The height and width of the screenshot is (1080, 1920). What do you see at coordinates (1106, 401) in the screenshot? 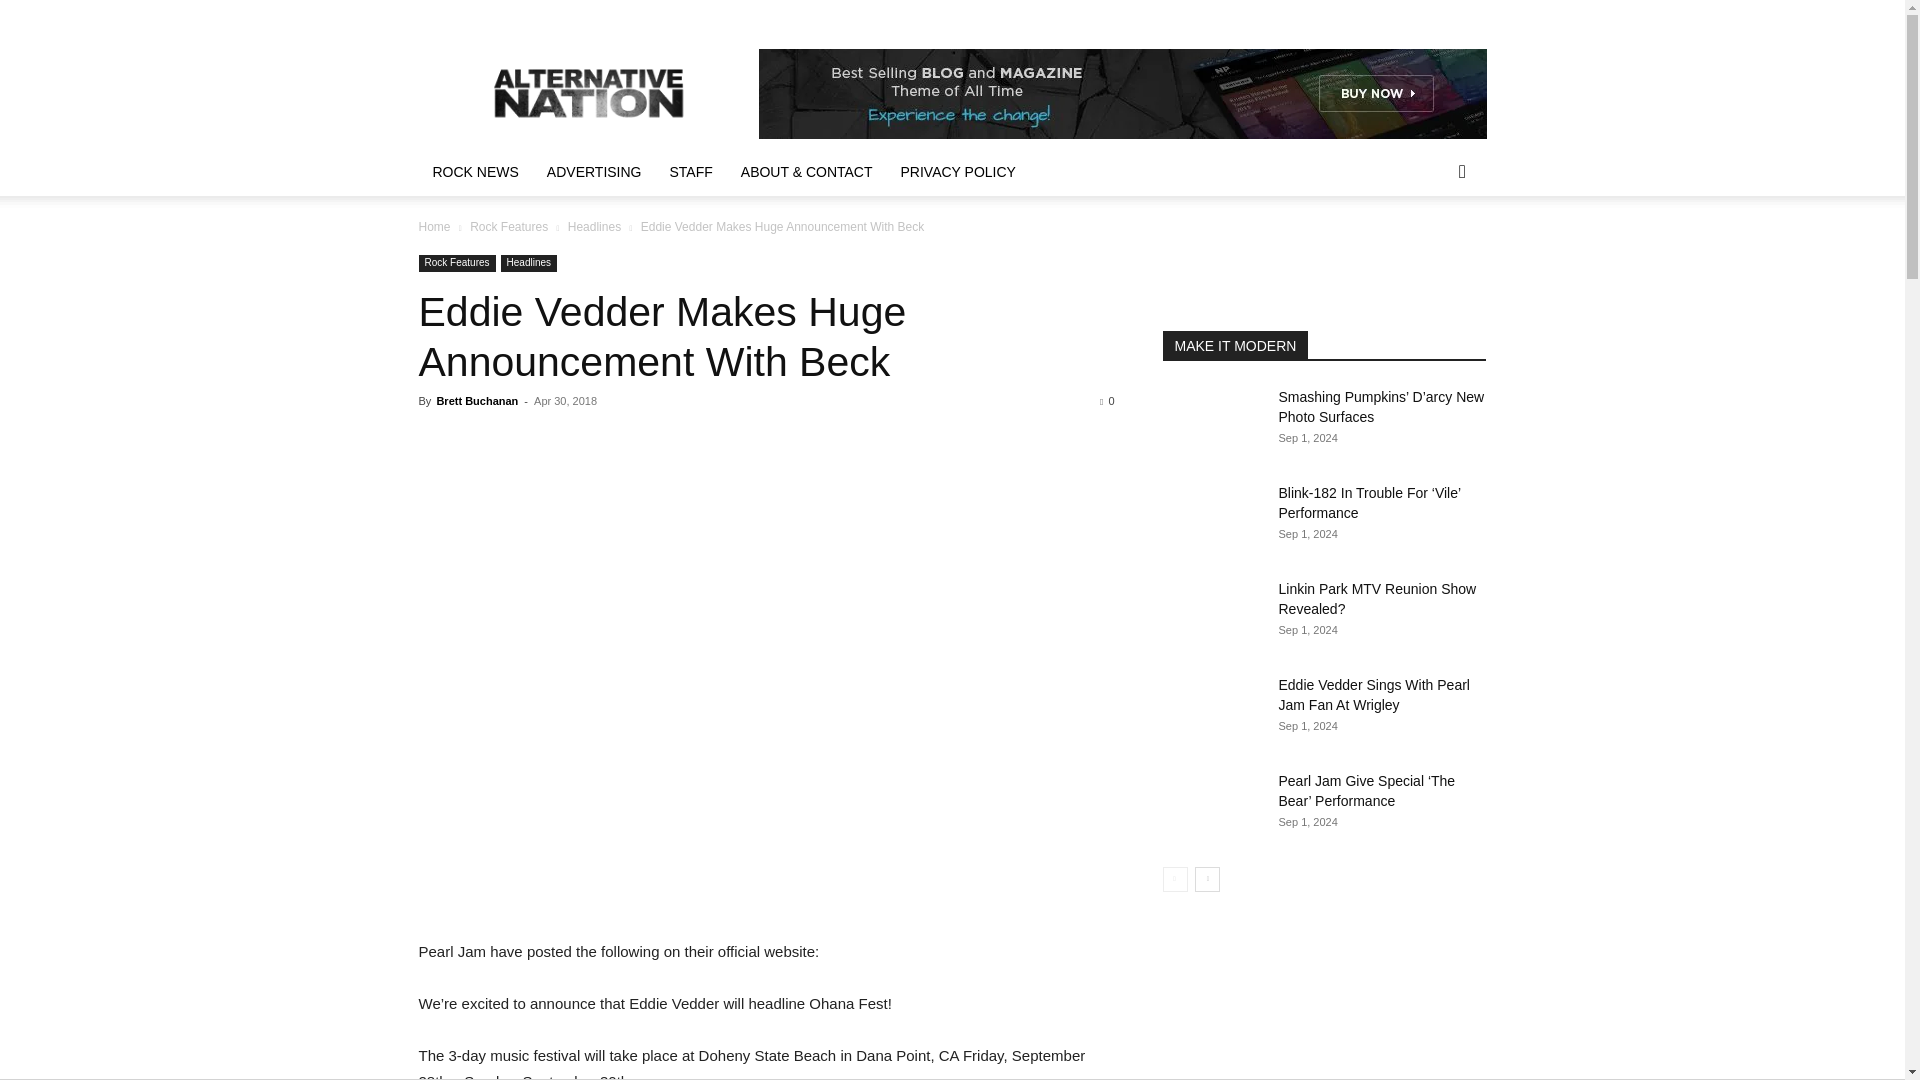
I see `0` at bounding box center [1106, 401].